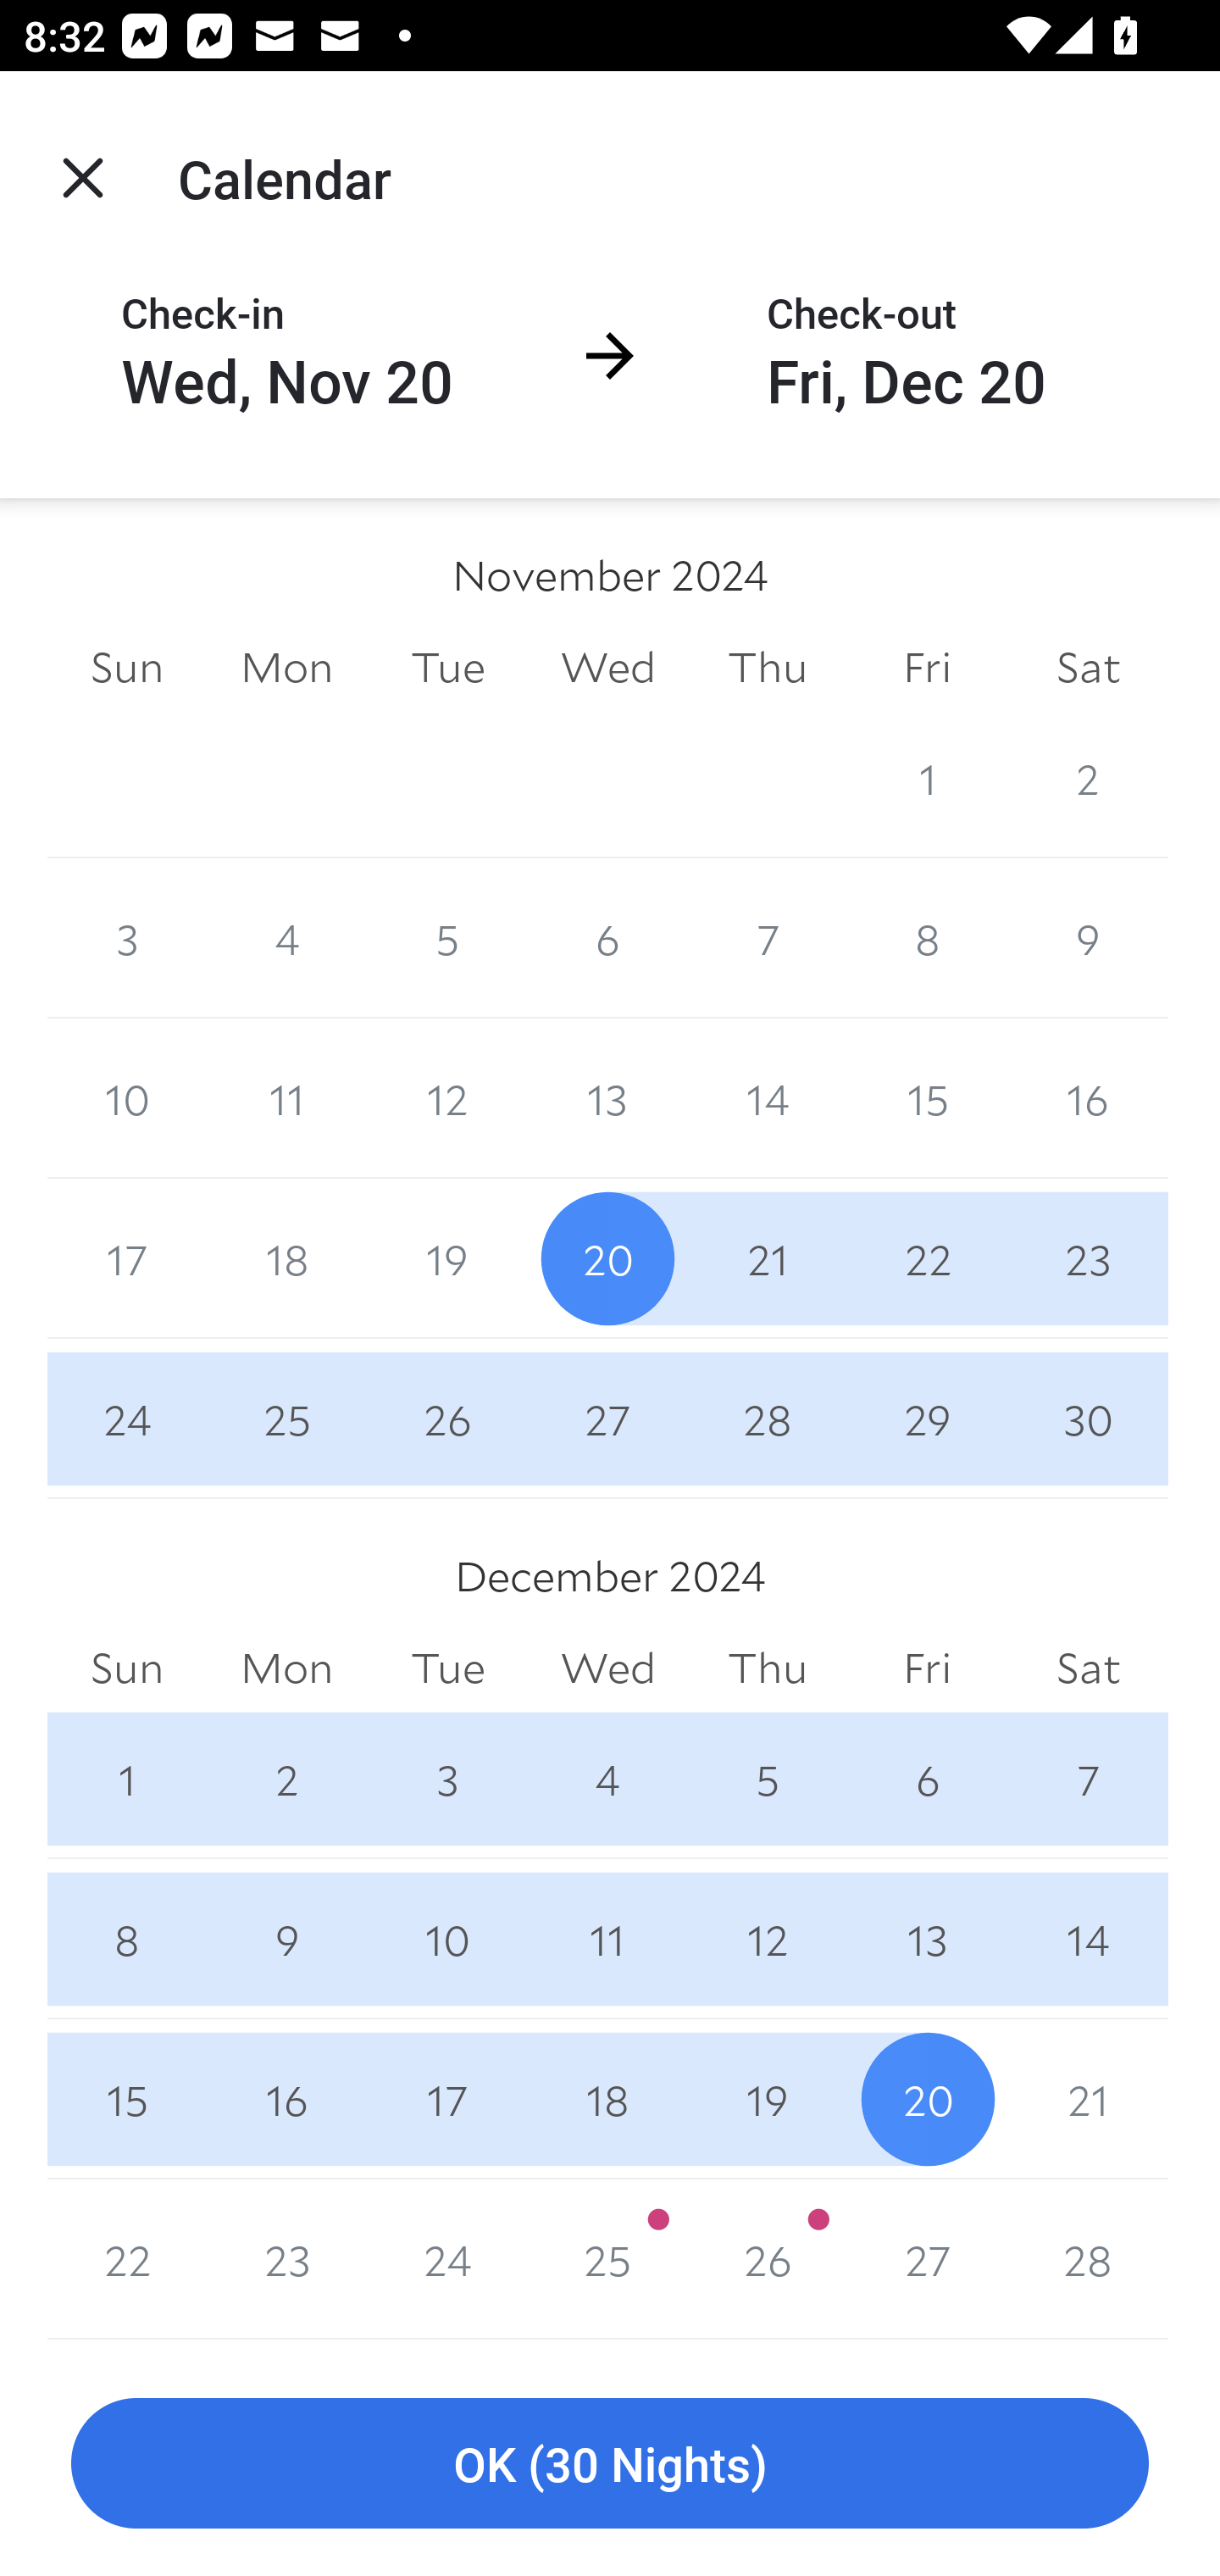 This screenshot has height=2576, width=1220. I want to click on 10 10 December 2024, so click(447, 1939).